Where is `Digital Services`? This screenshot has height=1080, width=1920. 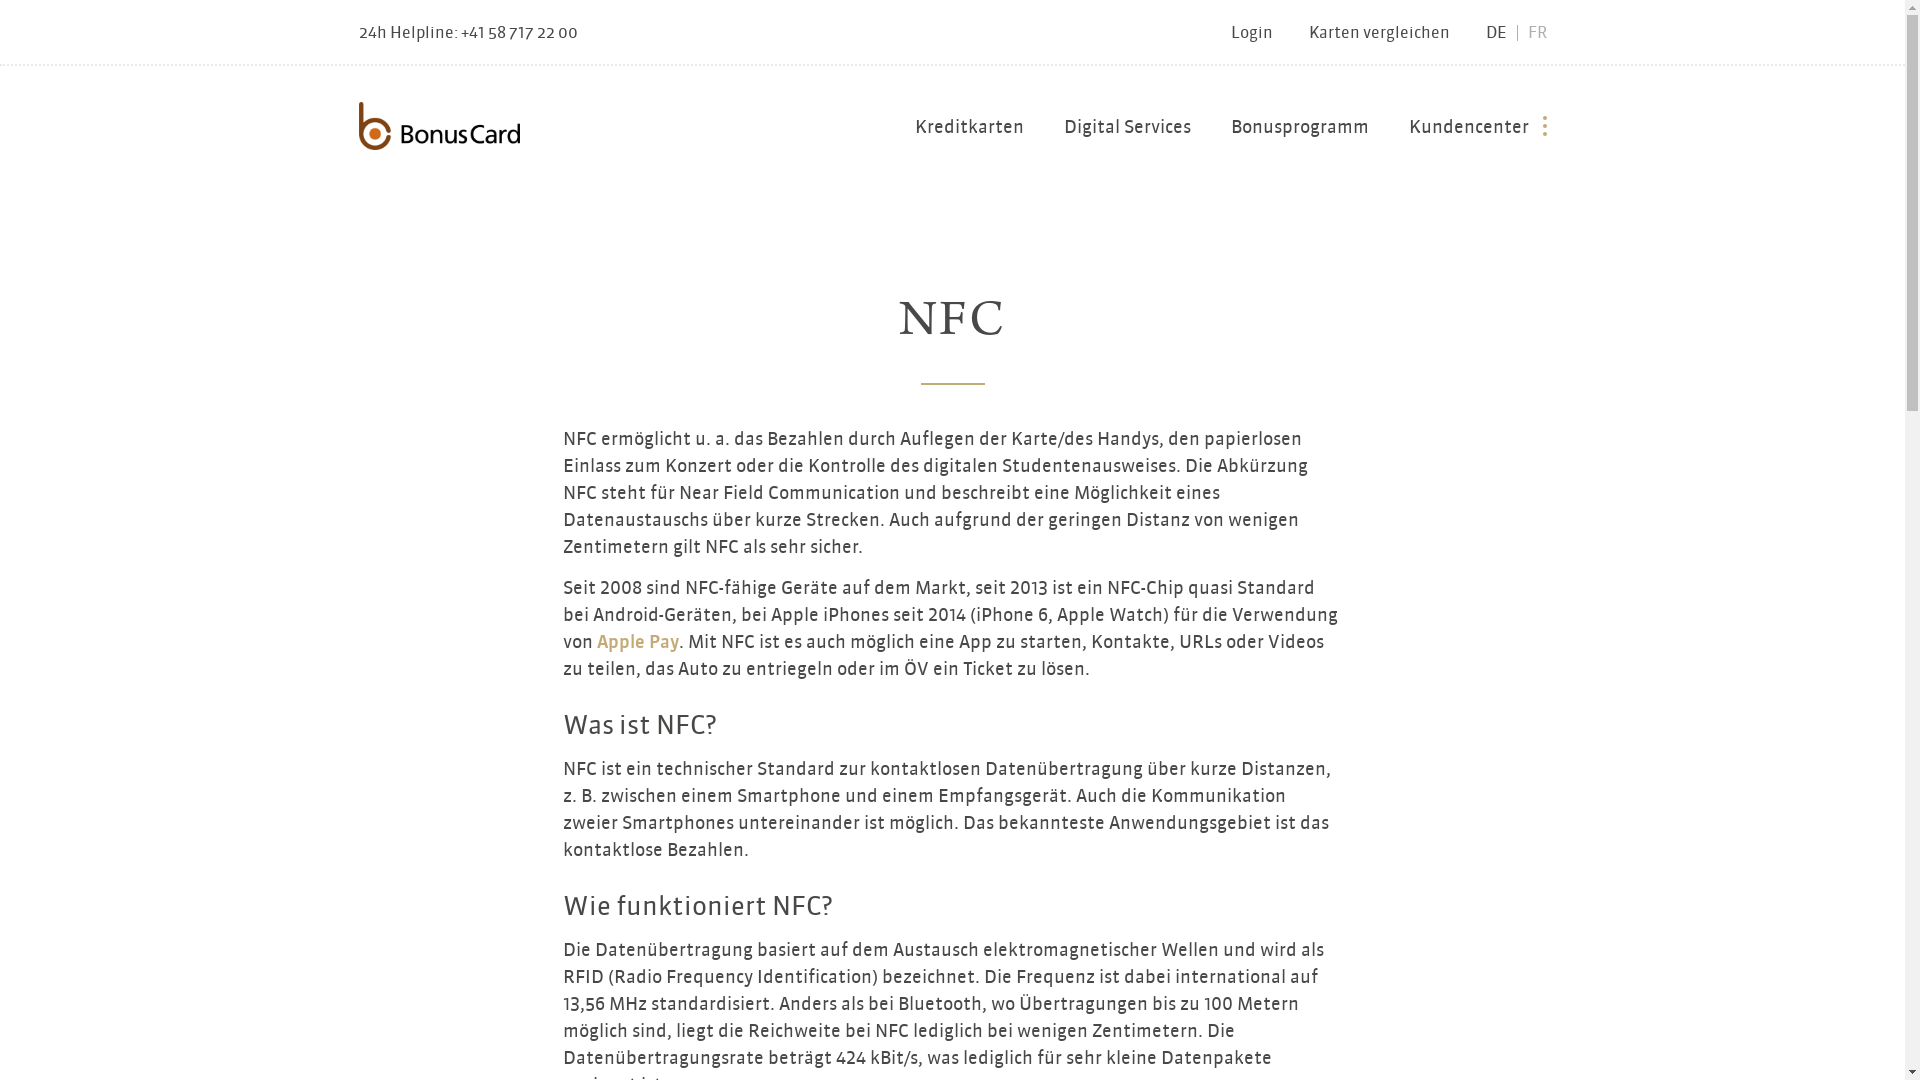
Digital Services is located at coordinates (1128, 132).